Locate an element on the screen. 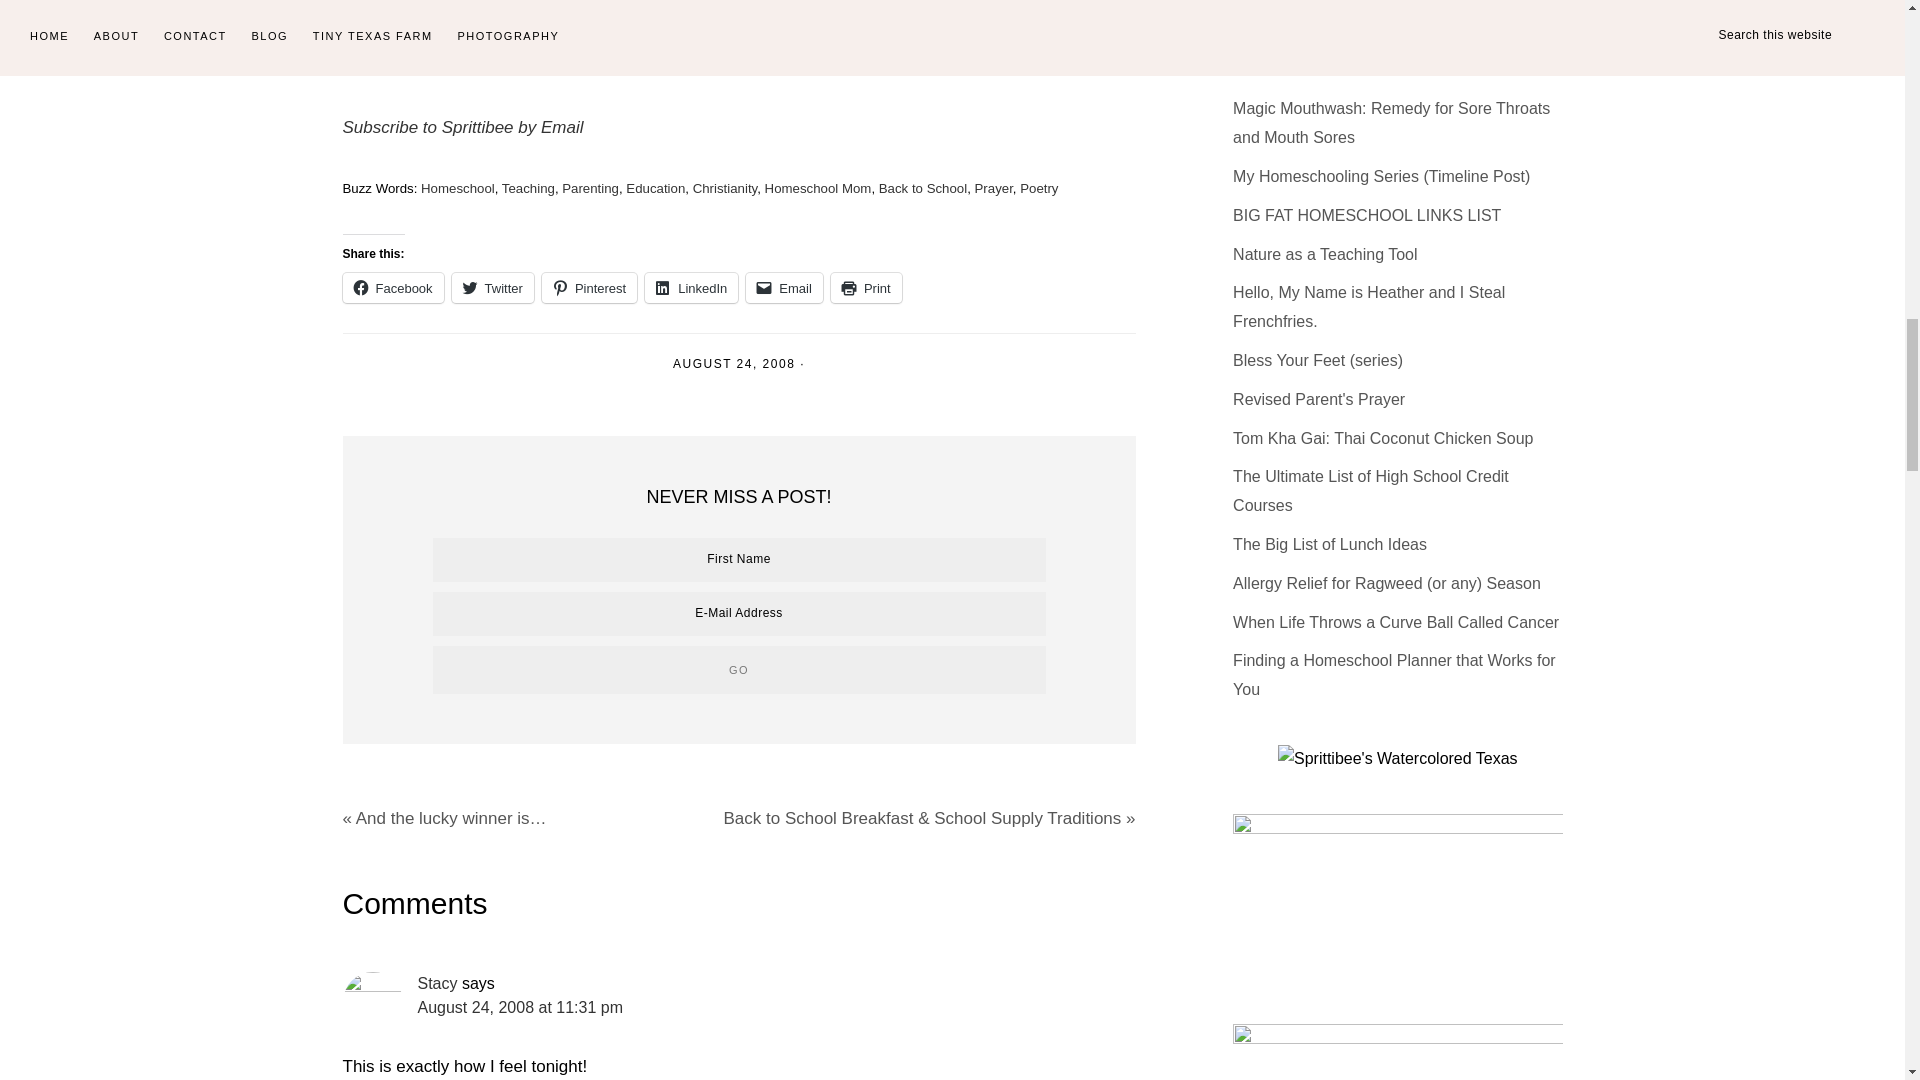 This screenshot has width=1920, height=1080. Click to share on Pinterest is located at coordinates (589, 288).